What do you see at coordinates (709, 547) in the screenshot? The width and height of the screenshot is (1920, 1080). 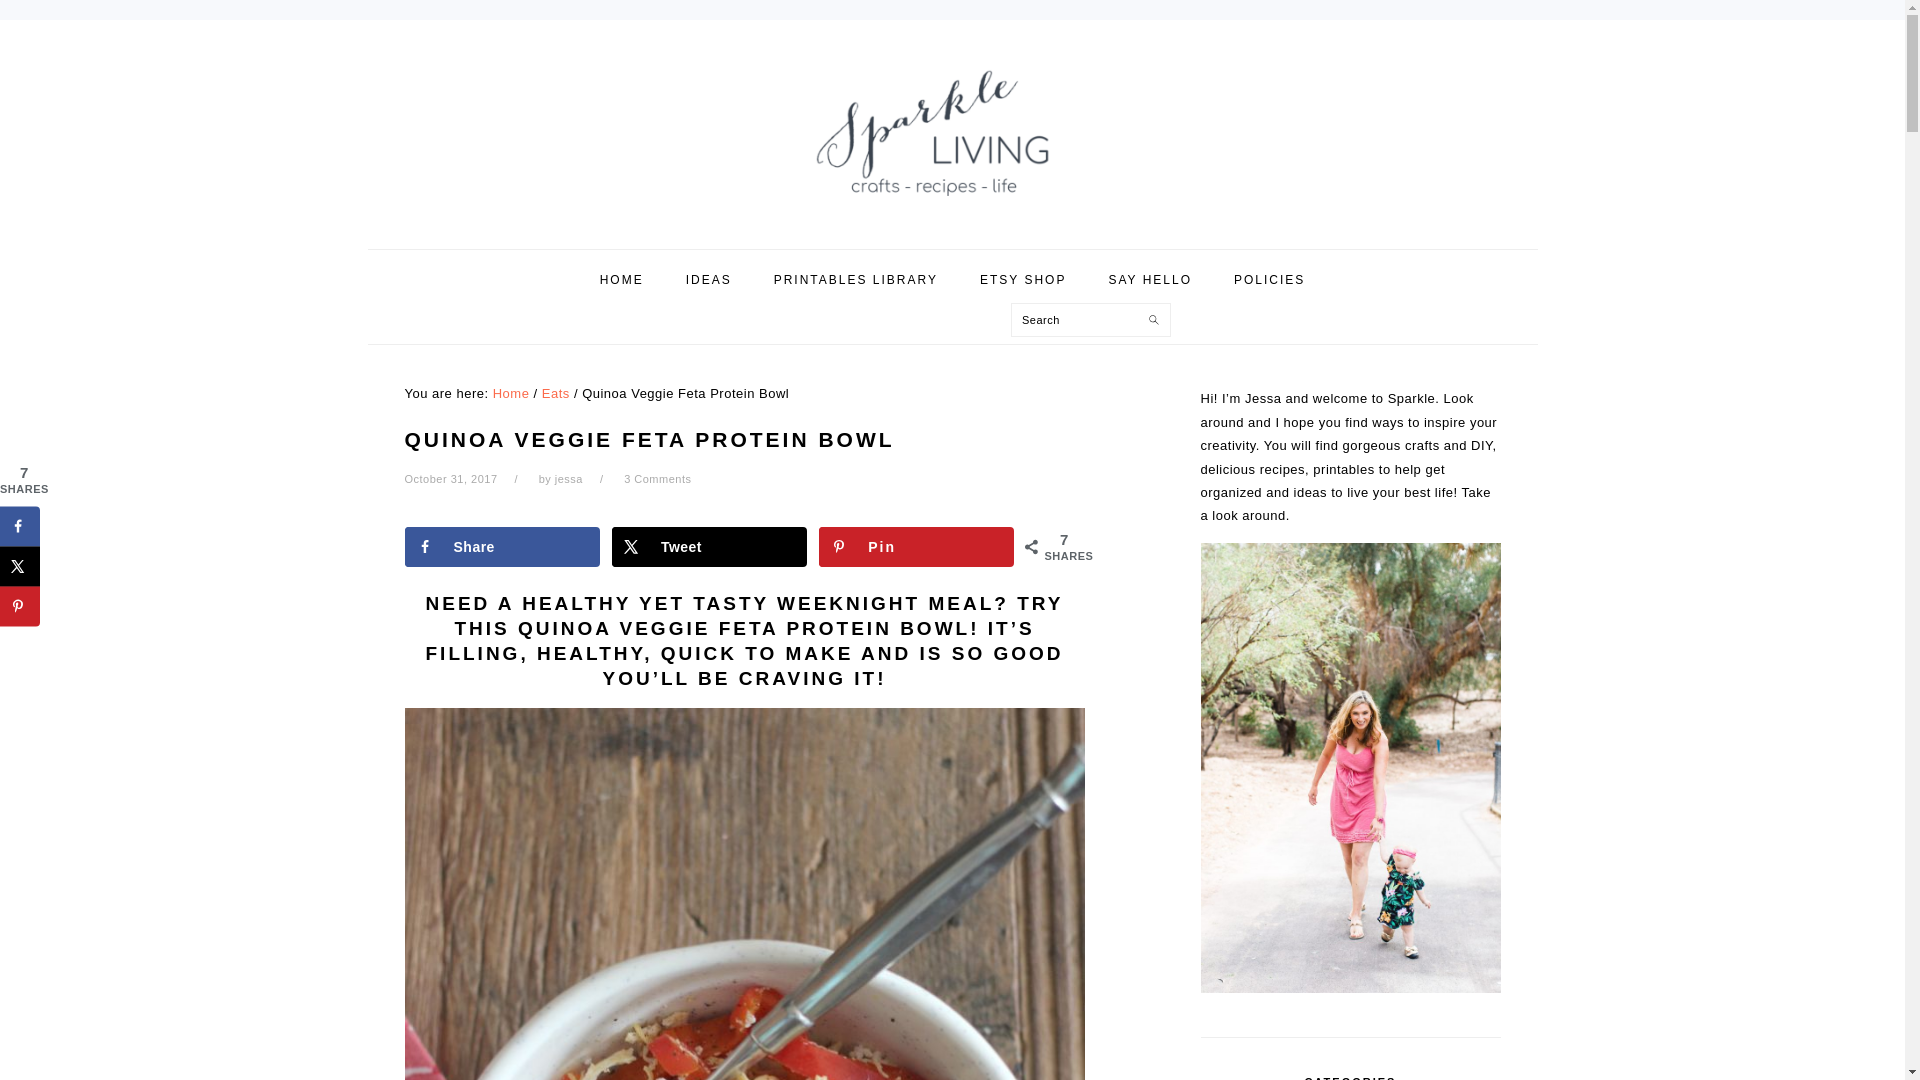 I see `Share on X` at bounding box center [709, 547].